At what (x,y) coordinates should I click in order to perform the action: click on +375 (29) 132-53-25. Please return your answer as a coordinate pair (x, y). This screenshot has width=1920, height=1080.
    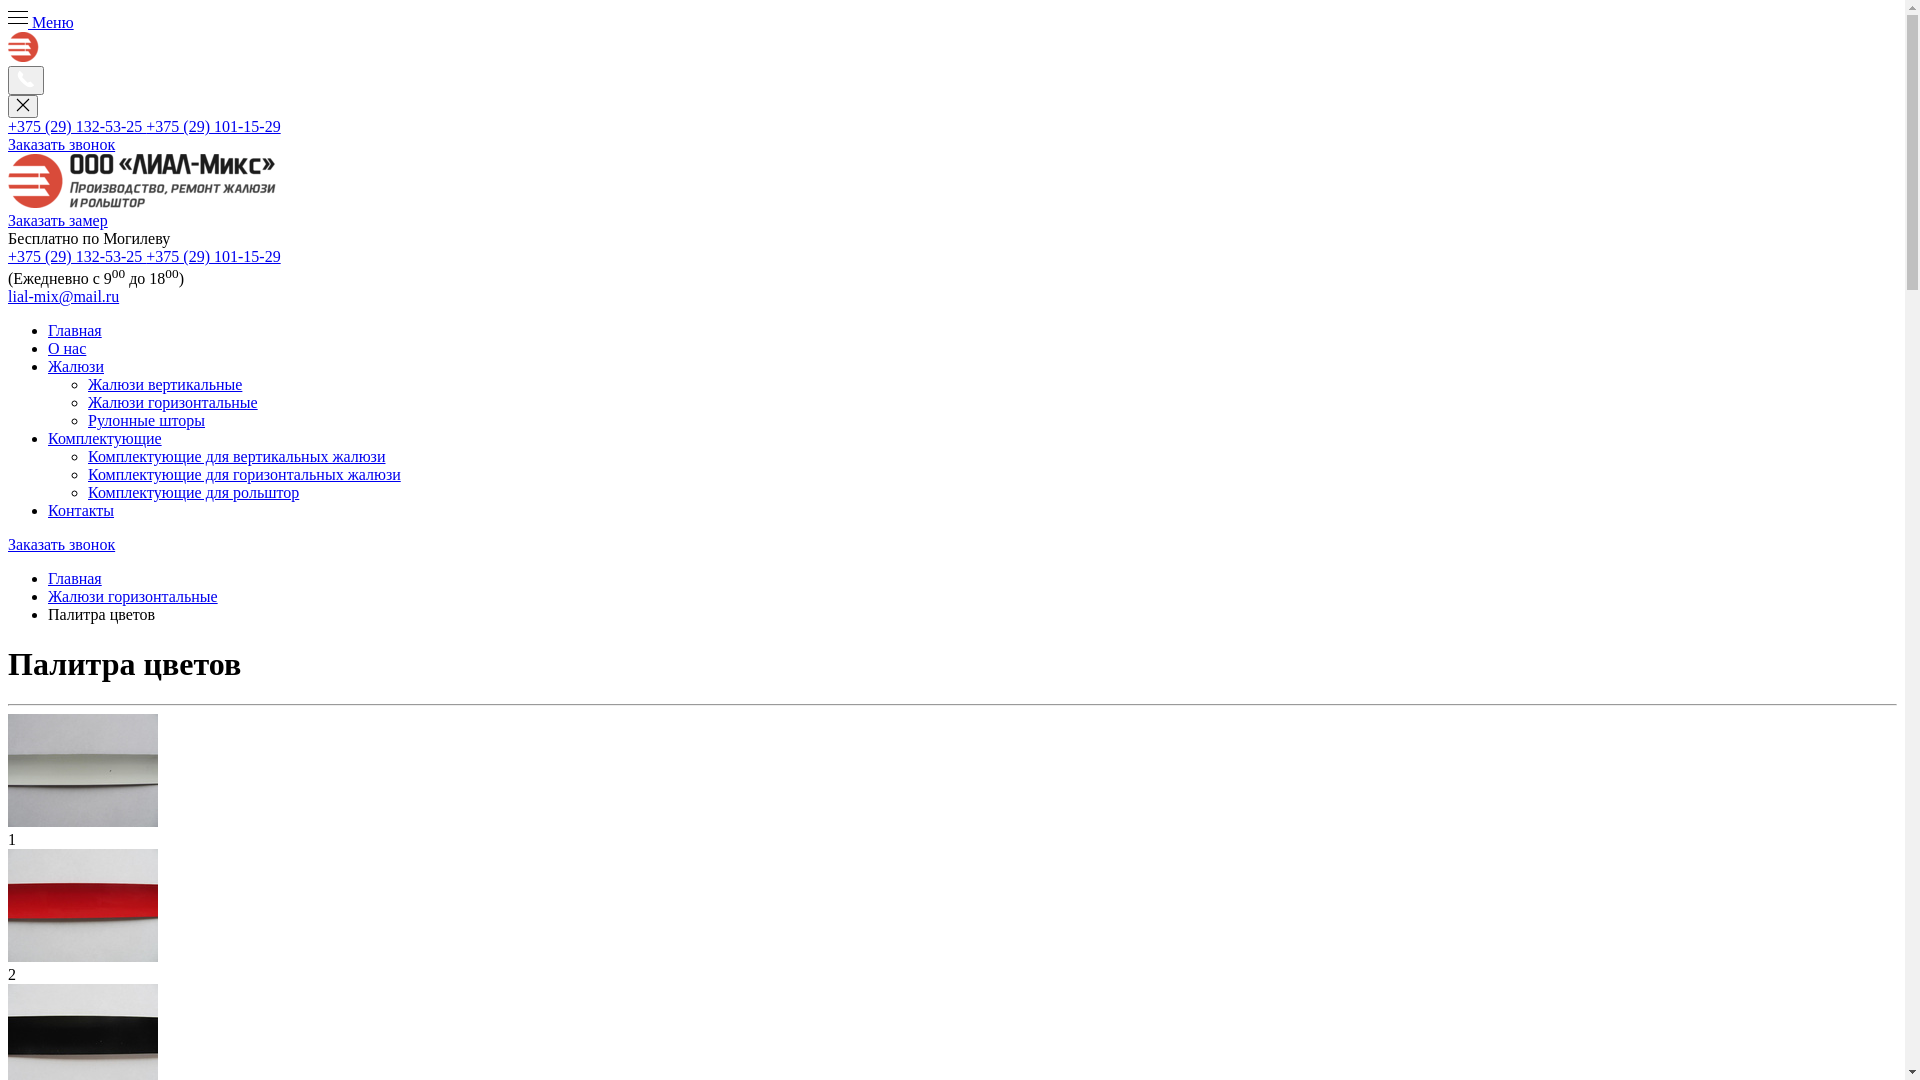
    Looking at the image, I should click on (77, 126).